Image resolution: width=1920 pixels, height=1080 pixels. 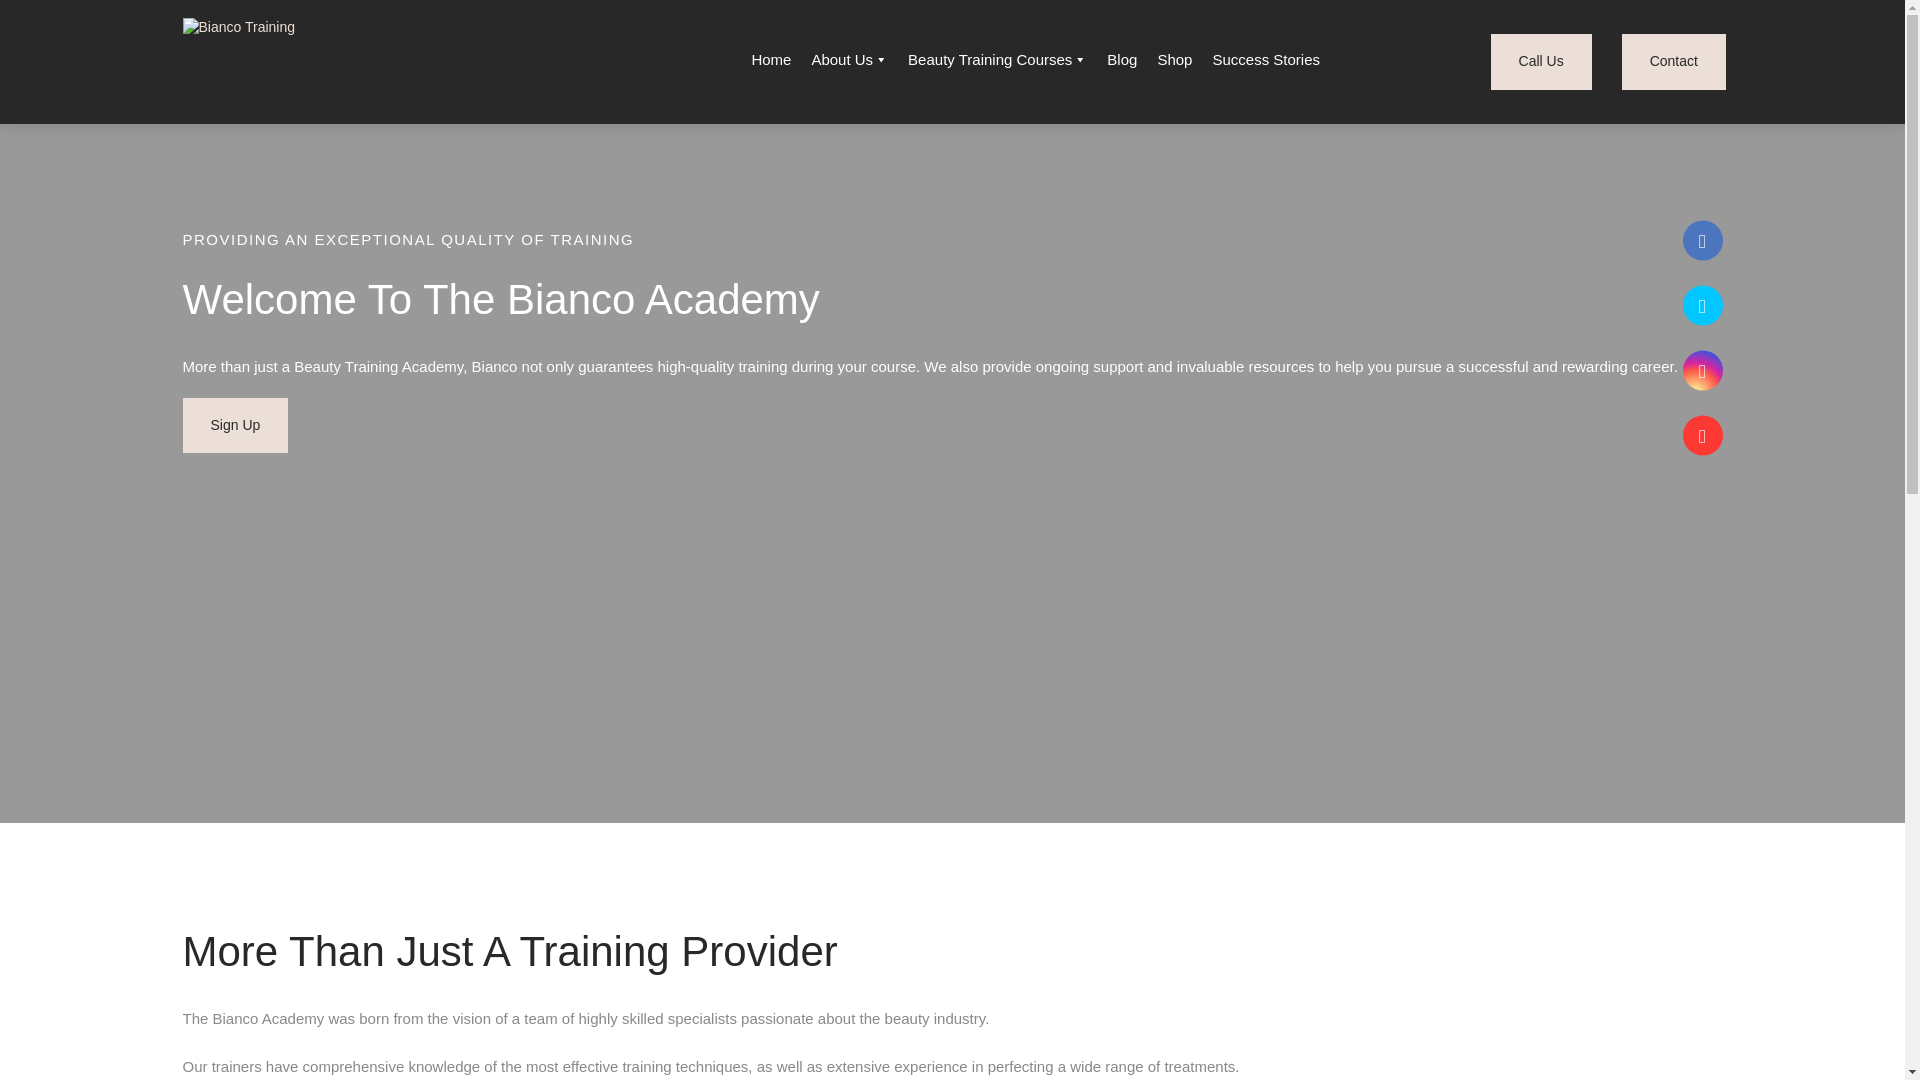 I want to click on Contact, so click(x=1674, y=61).